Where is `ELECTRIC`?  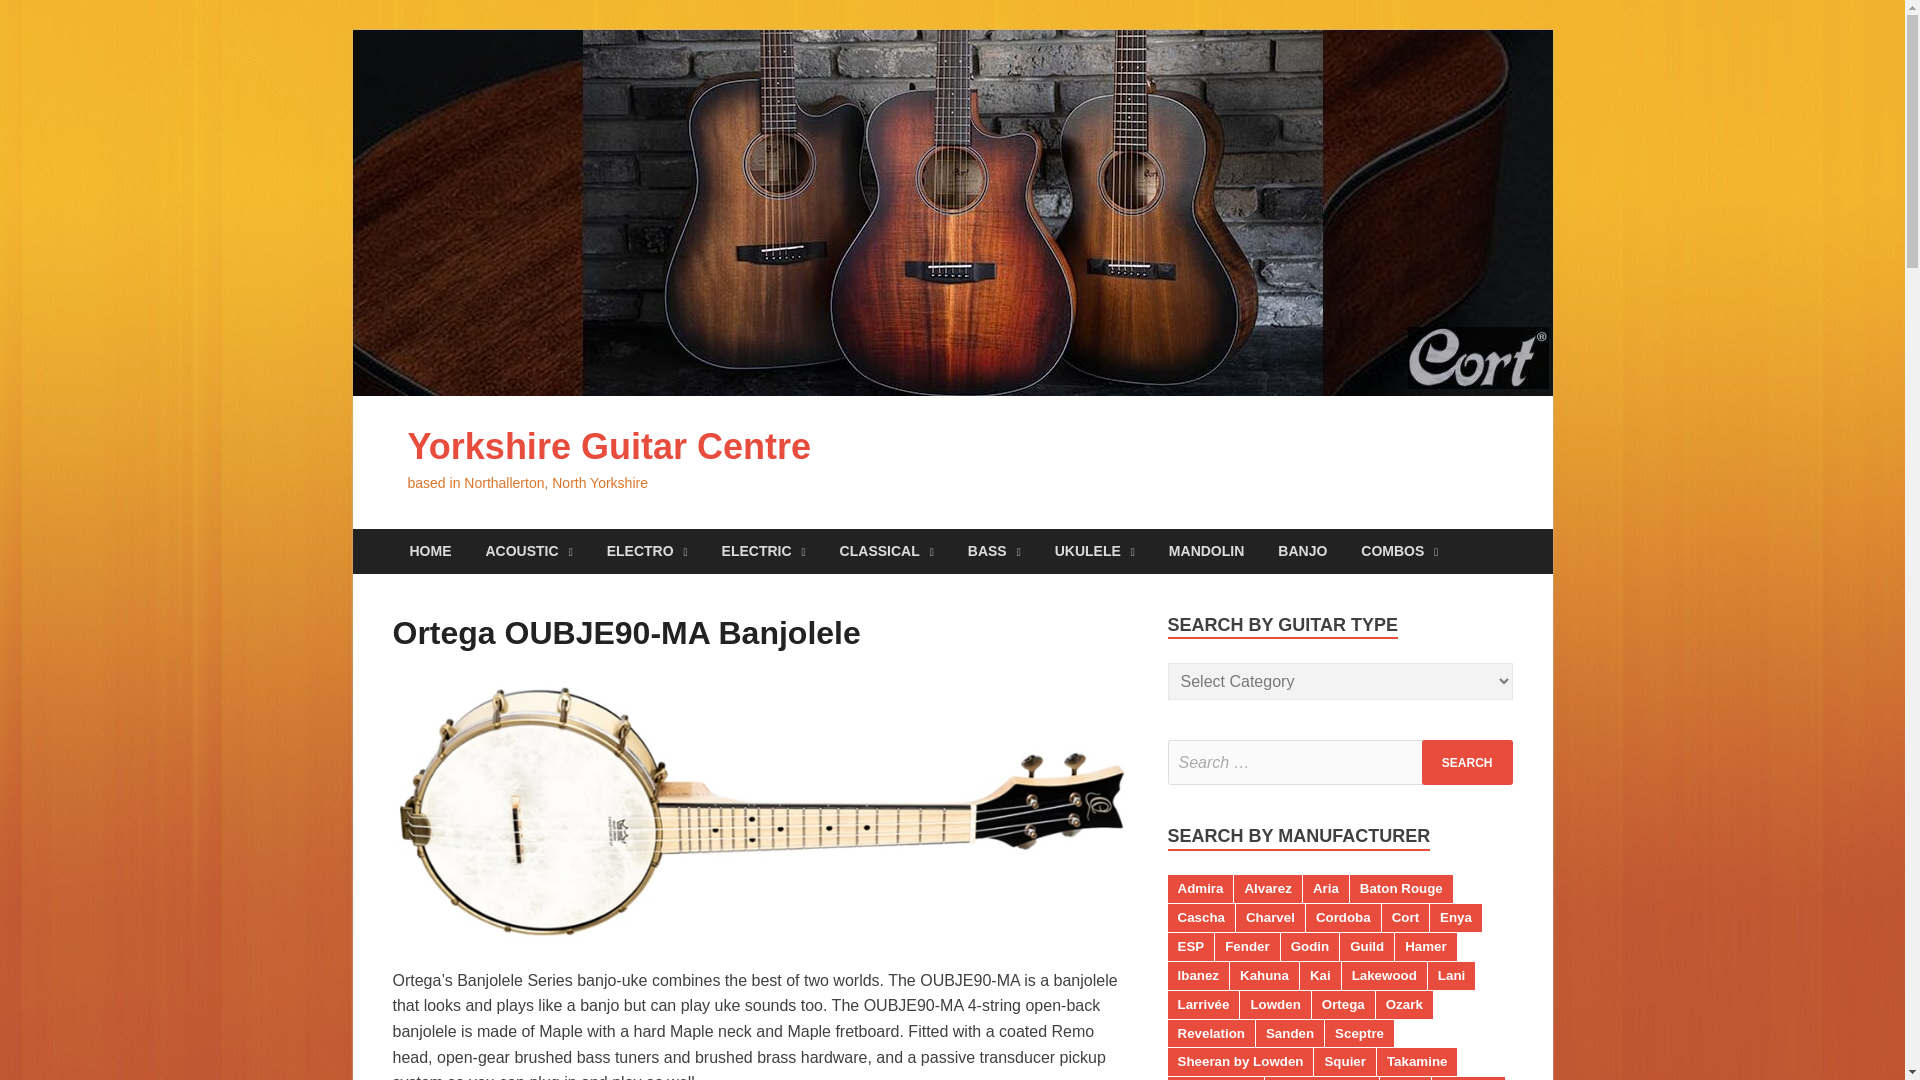 ELECTRIC is located at coordinates (764, 551).